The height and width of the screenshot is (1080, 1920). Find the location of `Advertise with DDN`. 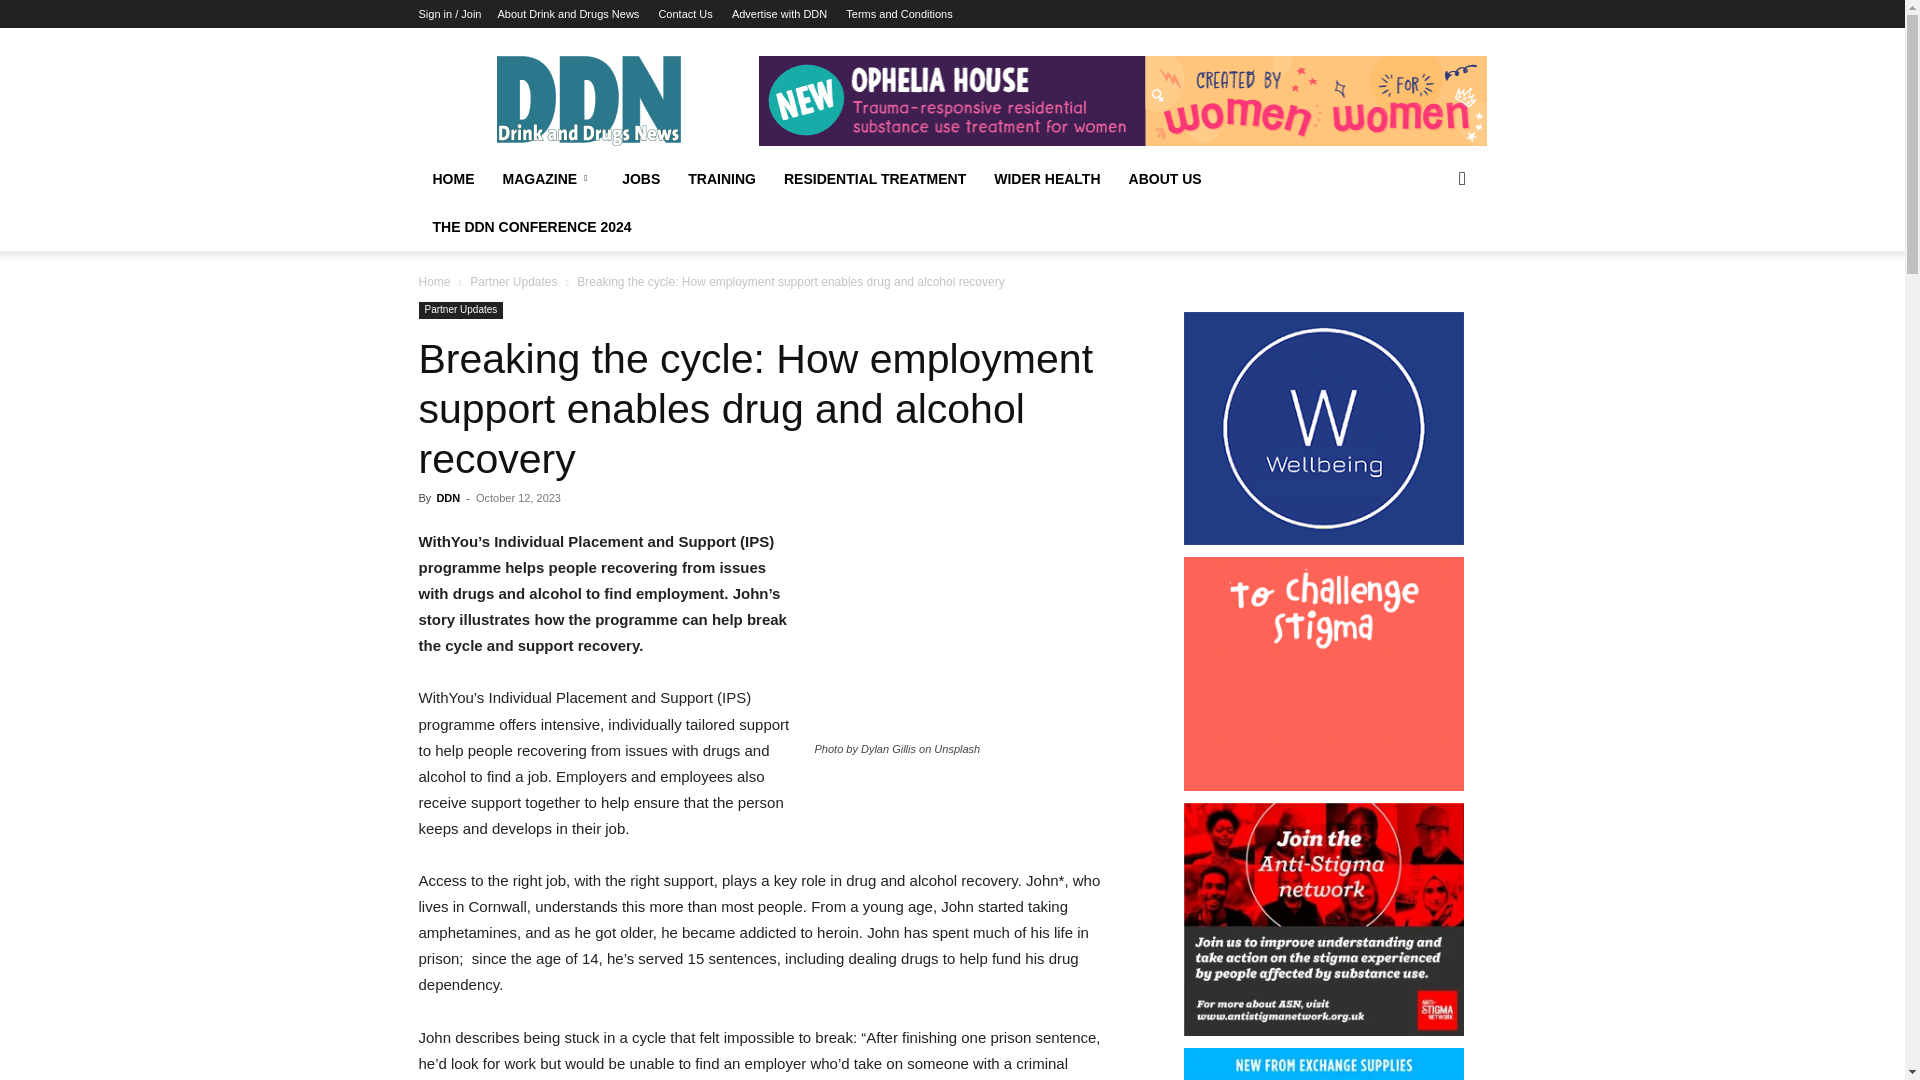

Advertise with DDN is located at coordinates (779, 14).